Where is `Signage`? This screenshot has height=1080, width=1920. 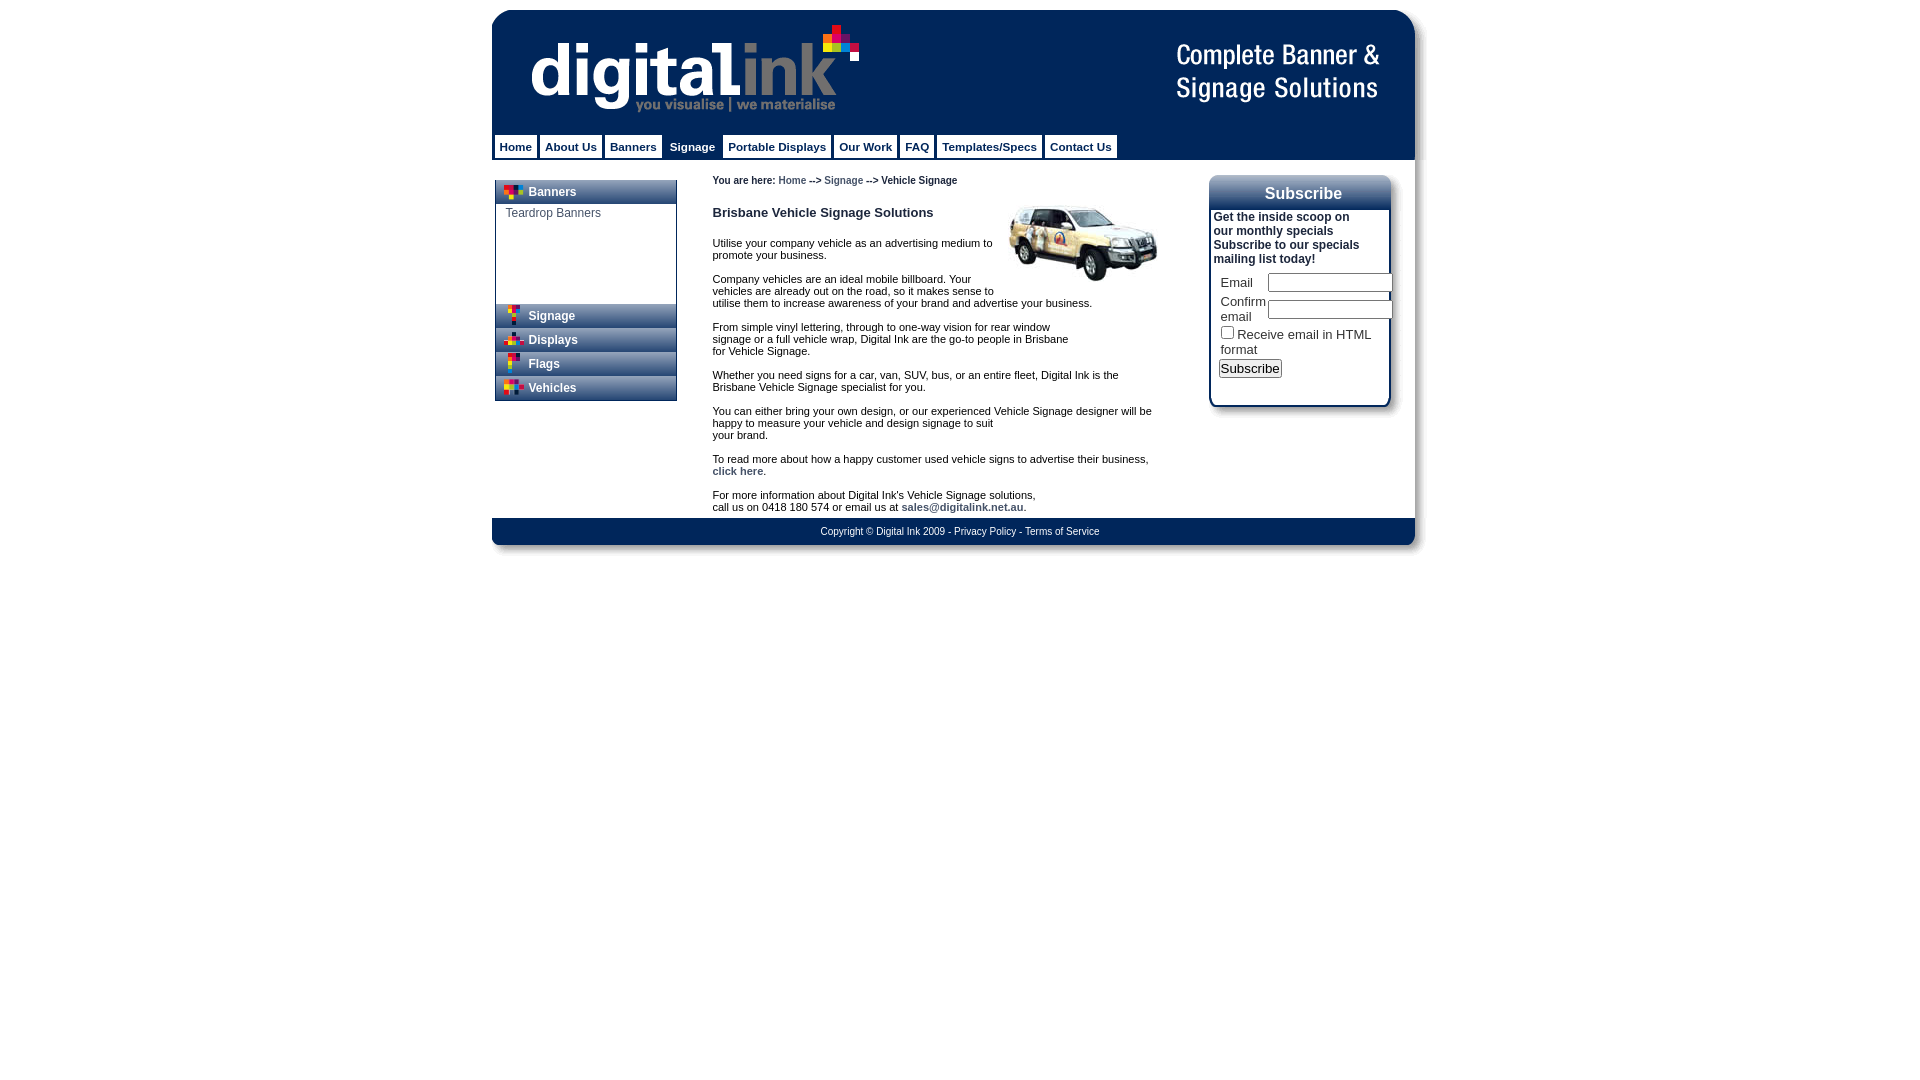 Signage is located at coordinates (586, 316).